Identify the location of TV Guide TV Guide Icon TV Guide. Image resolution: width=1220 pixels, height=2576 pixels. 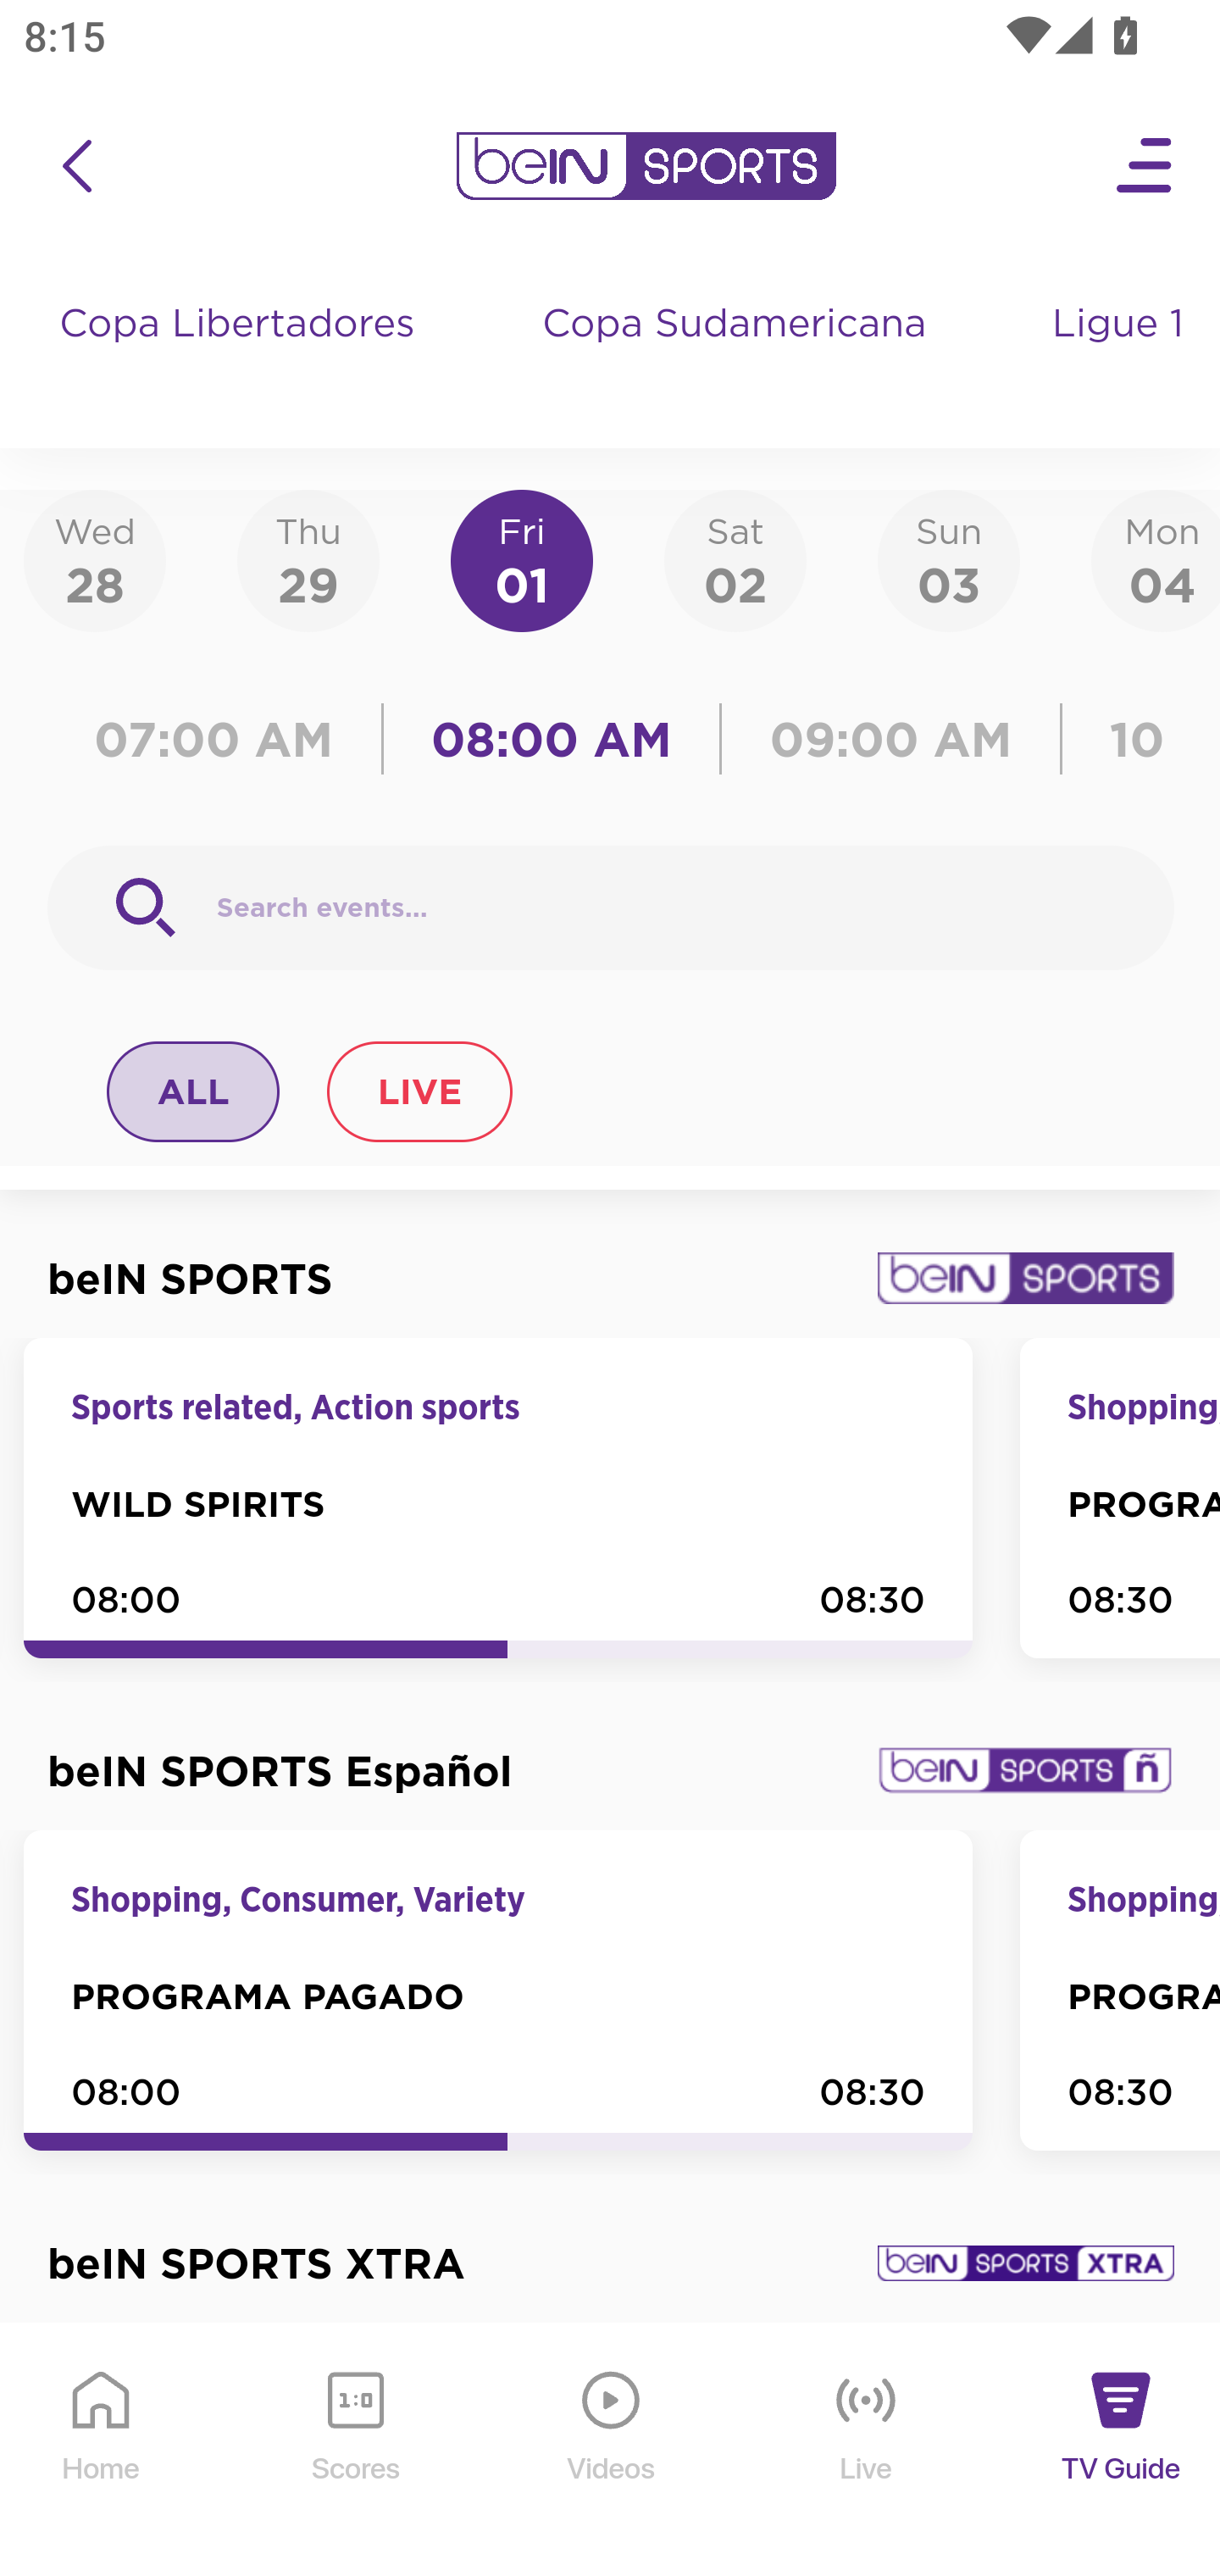
(1122, 2451).